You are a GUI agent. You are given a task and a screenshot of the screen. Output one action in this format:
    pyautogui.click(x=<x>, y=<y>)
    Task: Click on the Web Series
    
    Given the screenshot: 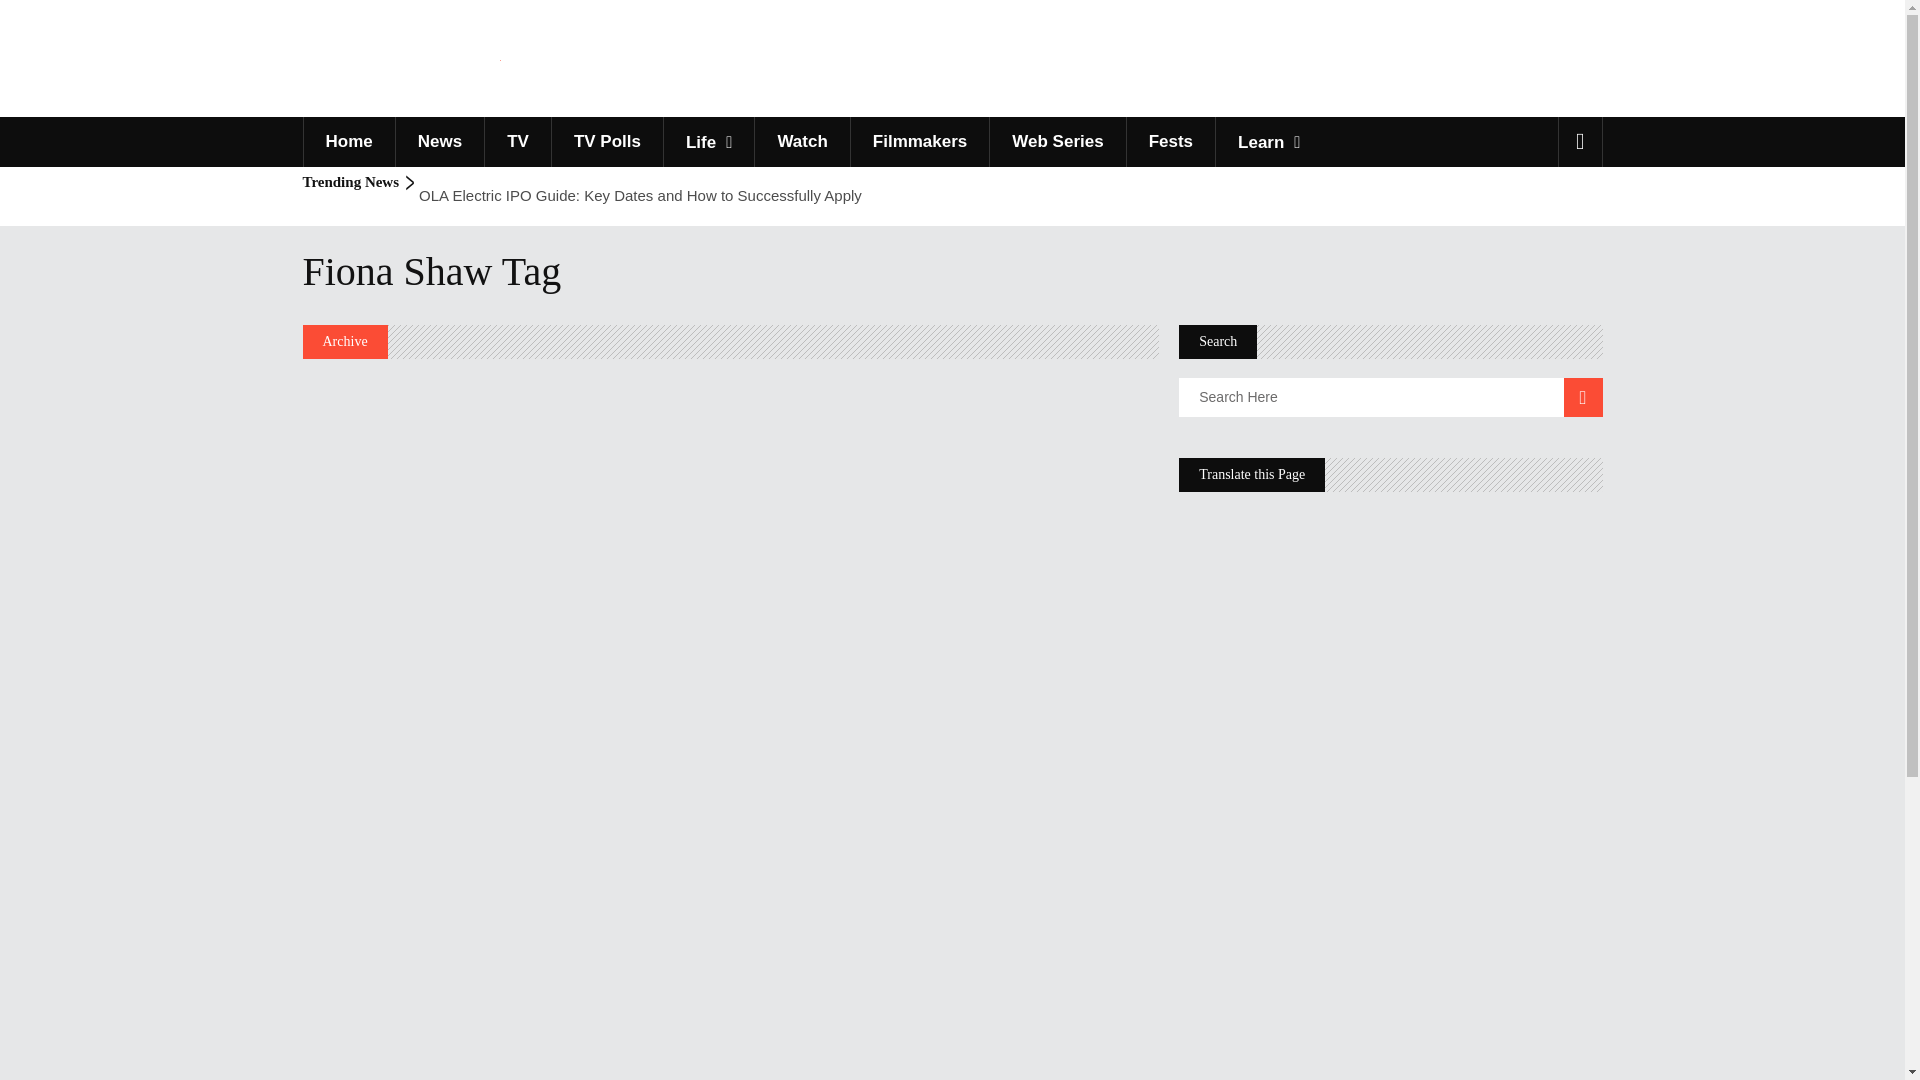 What is the action you would take?
    pyautogui.click(x=1056, y=142)
    